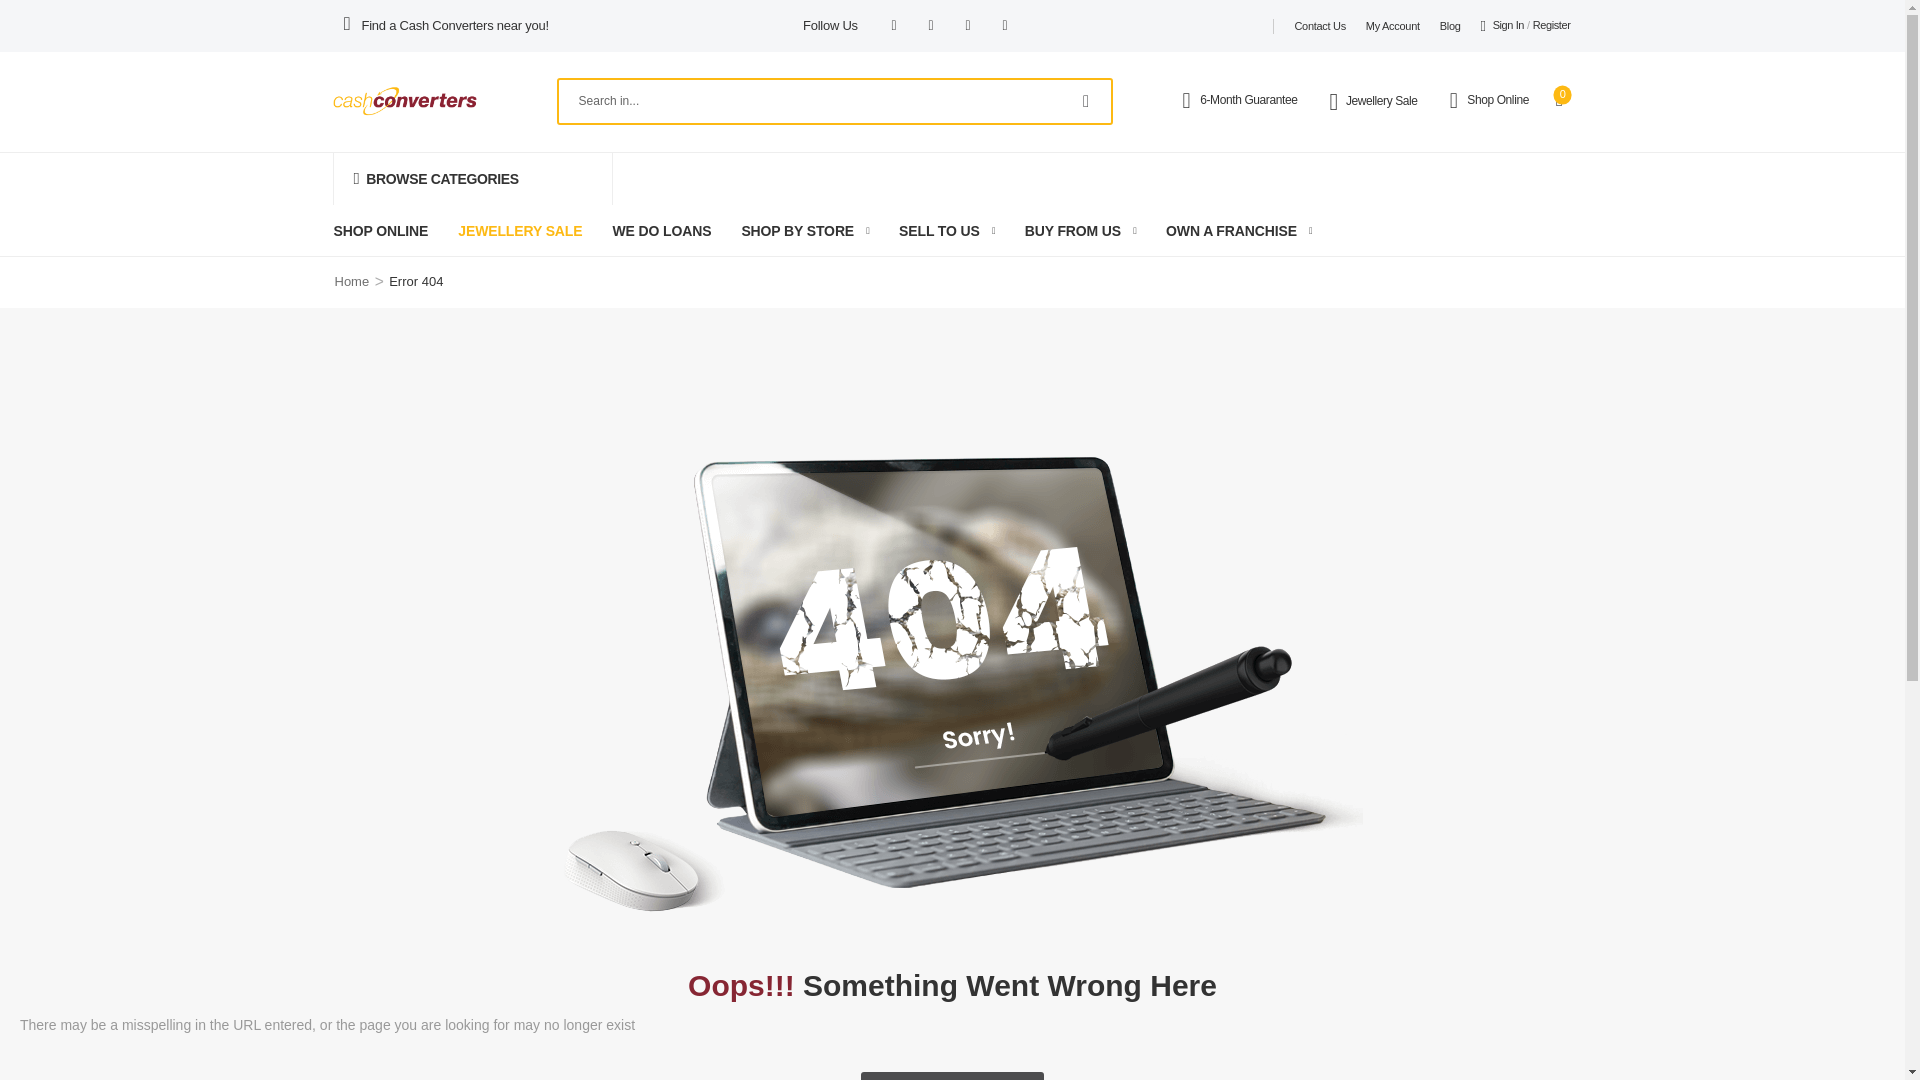  What do you see at coordinates (1551, 26) in the screenshot?
I see `Register` at bounding box center [1551, 26].